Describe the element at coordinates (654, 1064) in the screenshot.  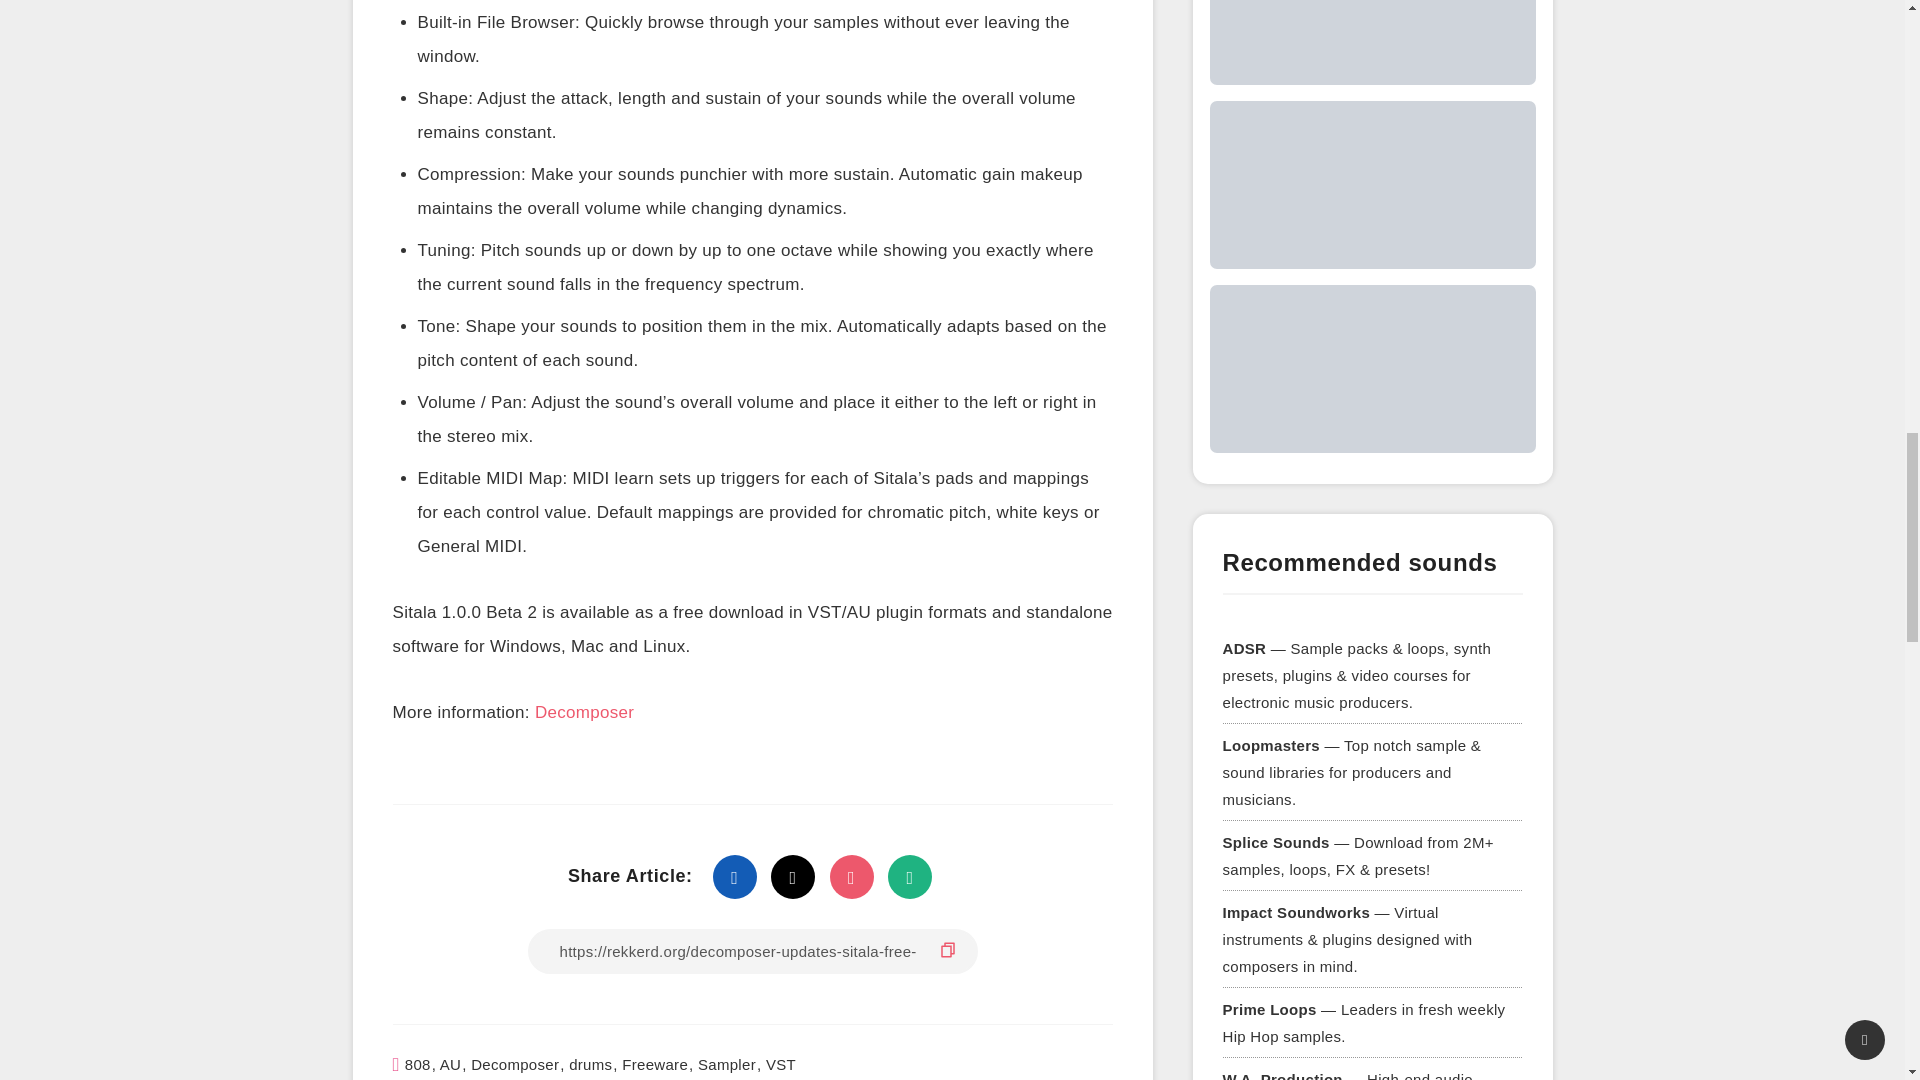
I see `Freeware` at that location.